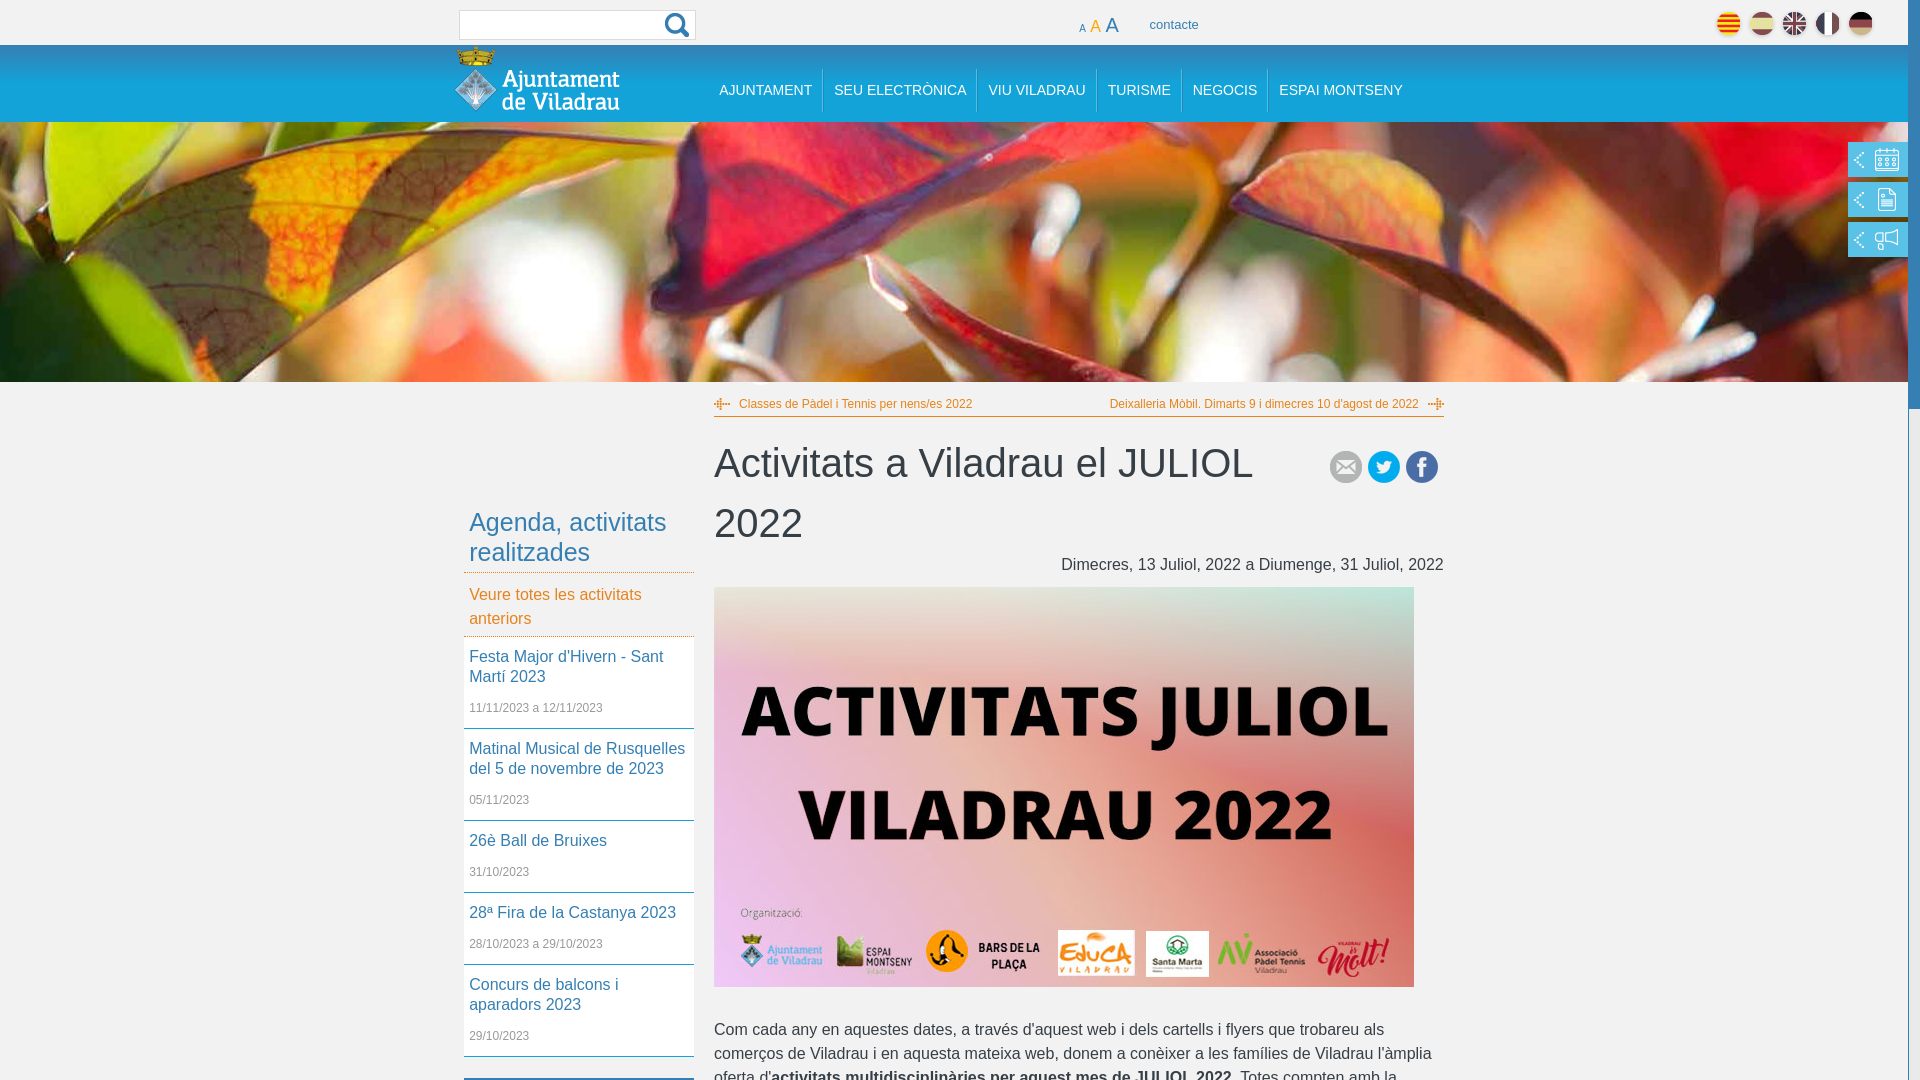 Image resolution: width=1920 pixels, height=1080 pixels. Describe the element at coordinates (579, 1041) in the screenshot. I see `29/10/2023` at that location.